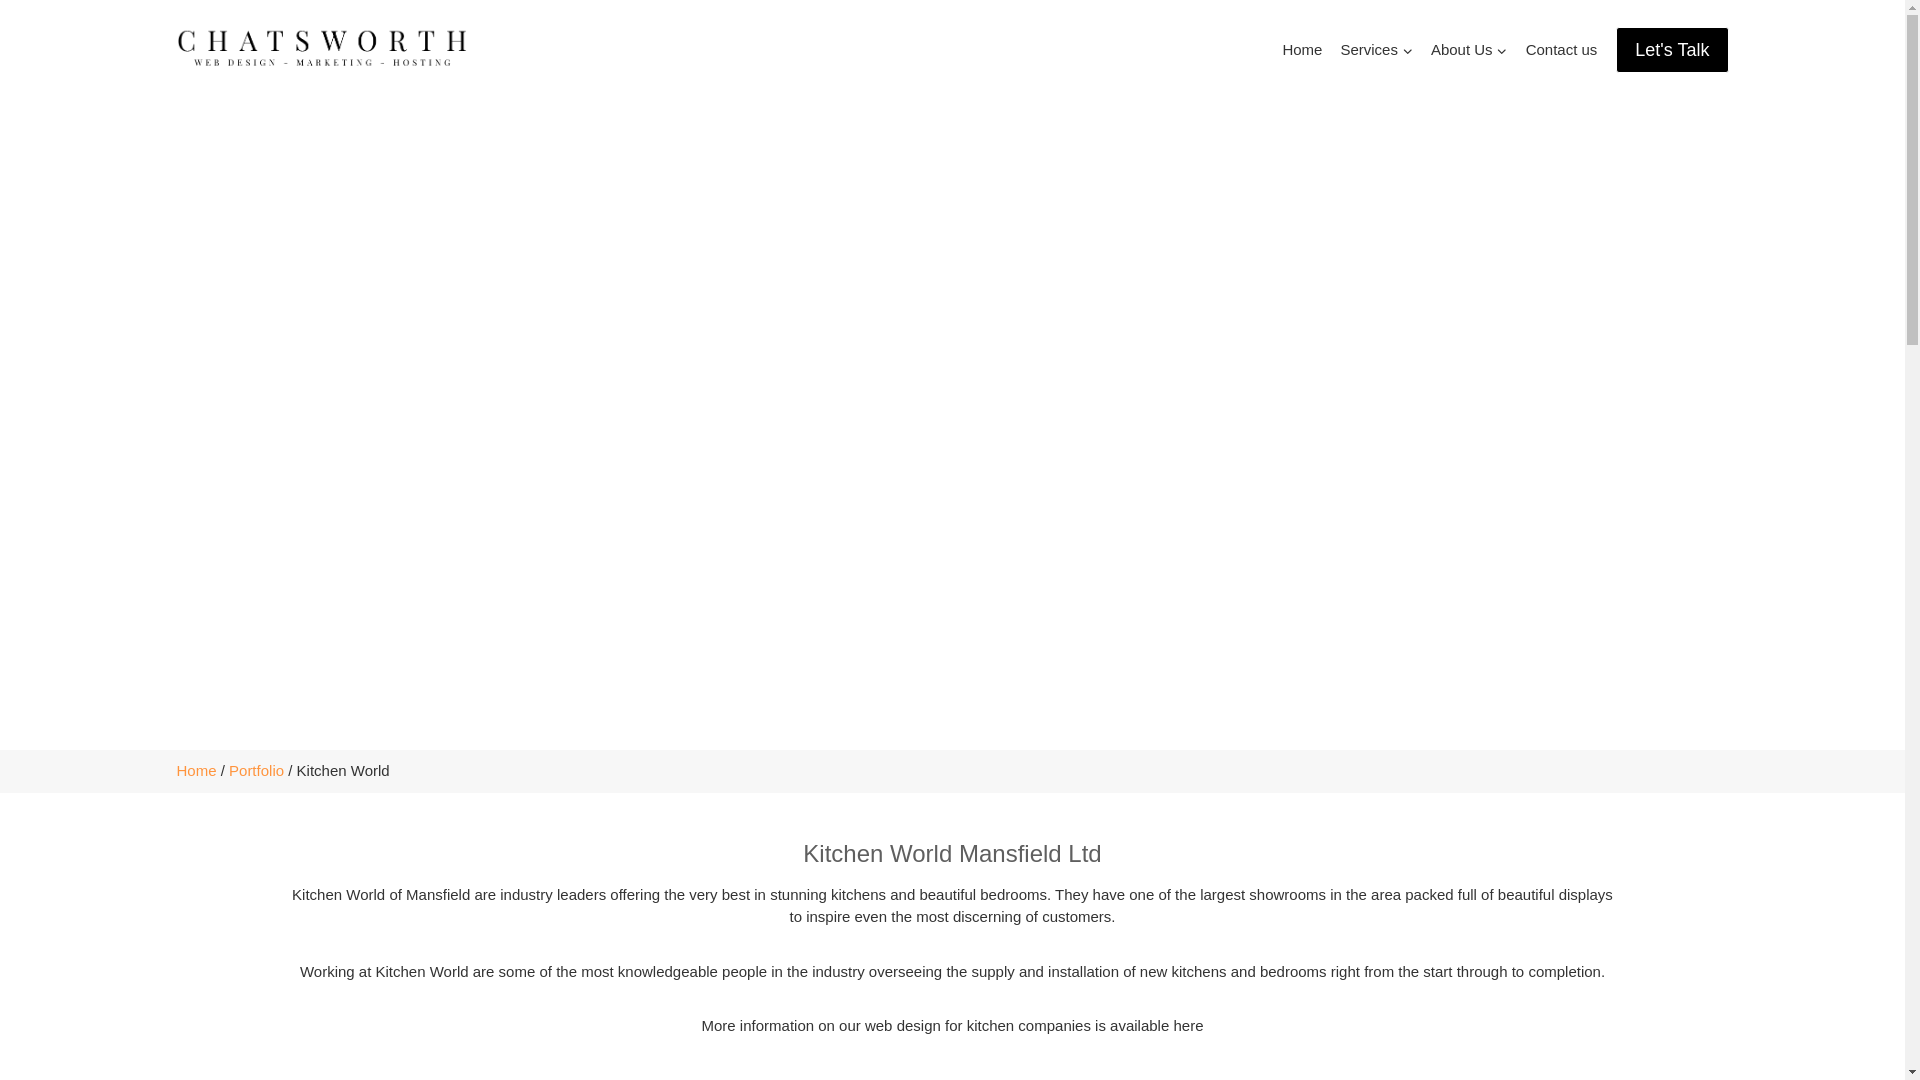  What do you see at coordinates (256, 770) in the screenshot?
I see `Portfolio` at bounding box center [256, 770].